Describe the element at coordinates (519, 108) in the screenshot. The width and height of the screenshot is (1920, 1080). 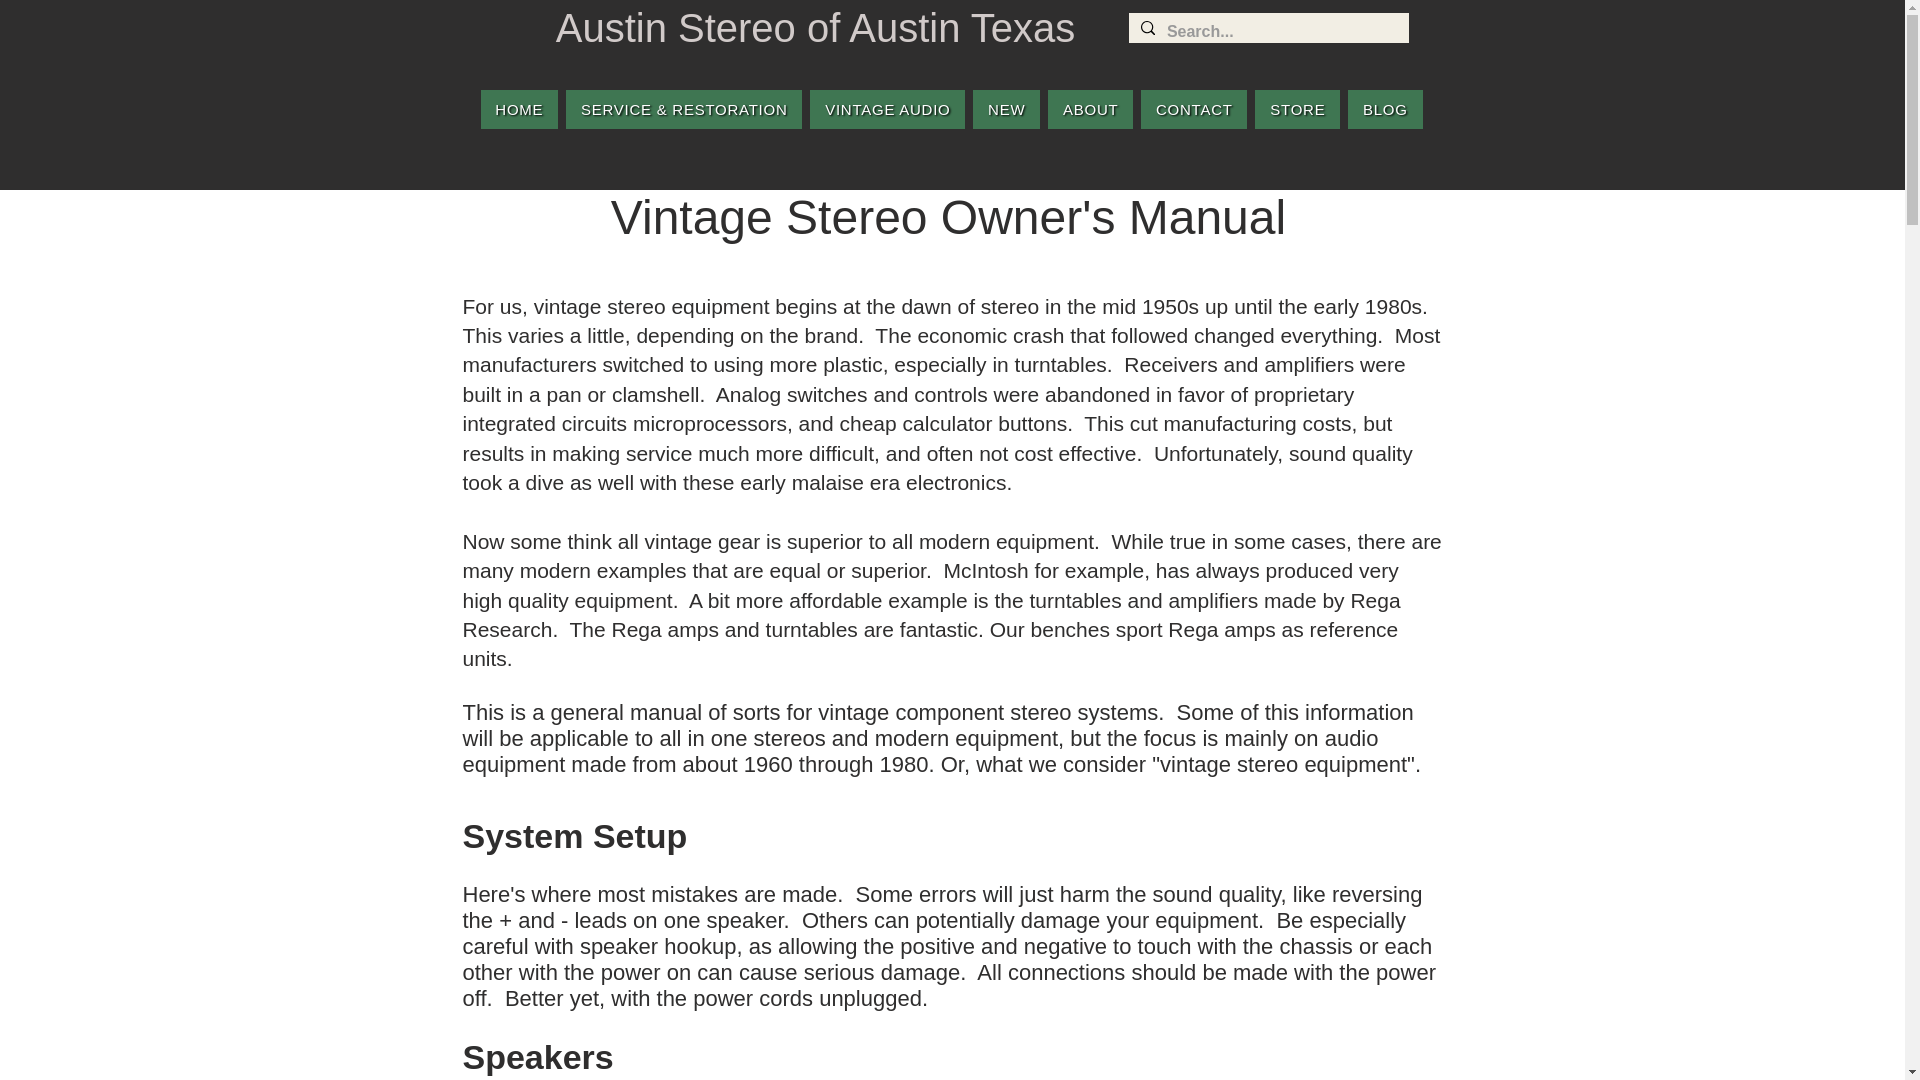
I see `HOME` at that location.